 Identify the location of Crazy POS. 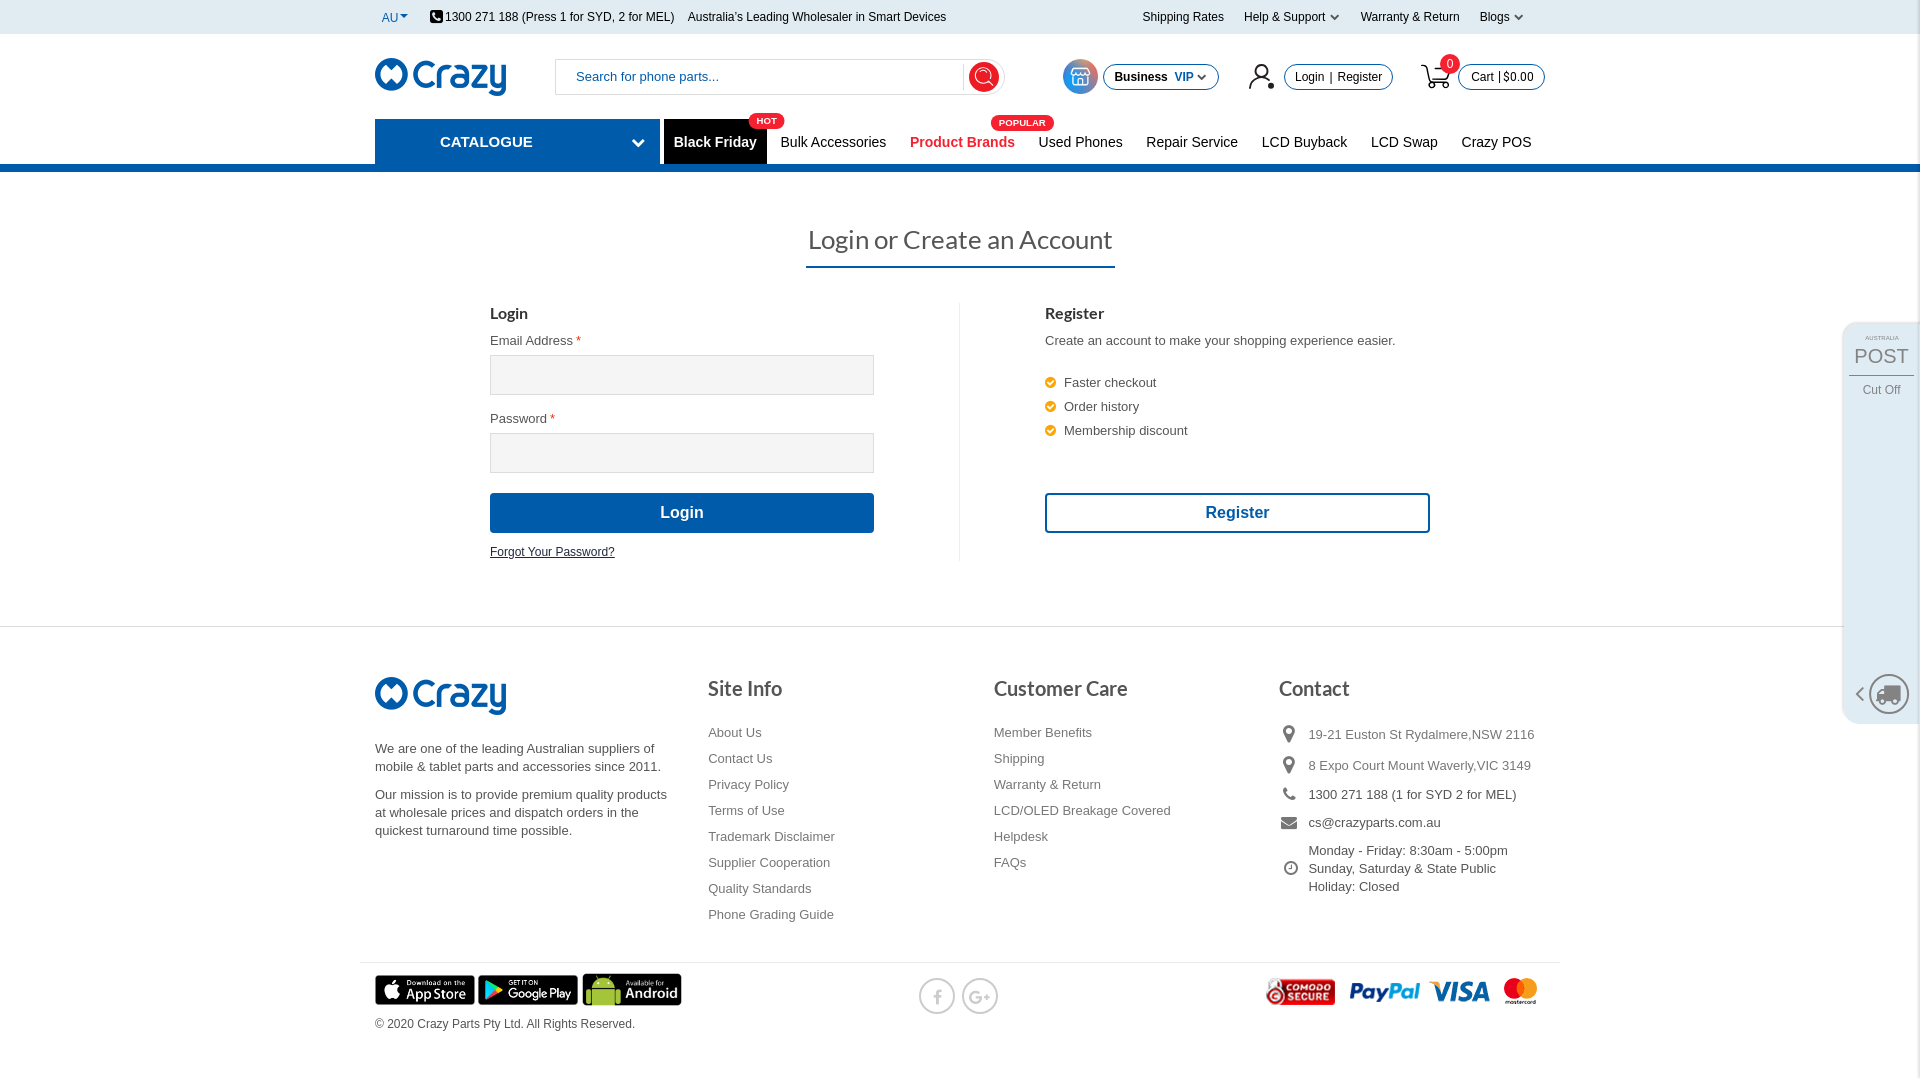
(1497, 142).